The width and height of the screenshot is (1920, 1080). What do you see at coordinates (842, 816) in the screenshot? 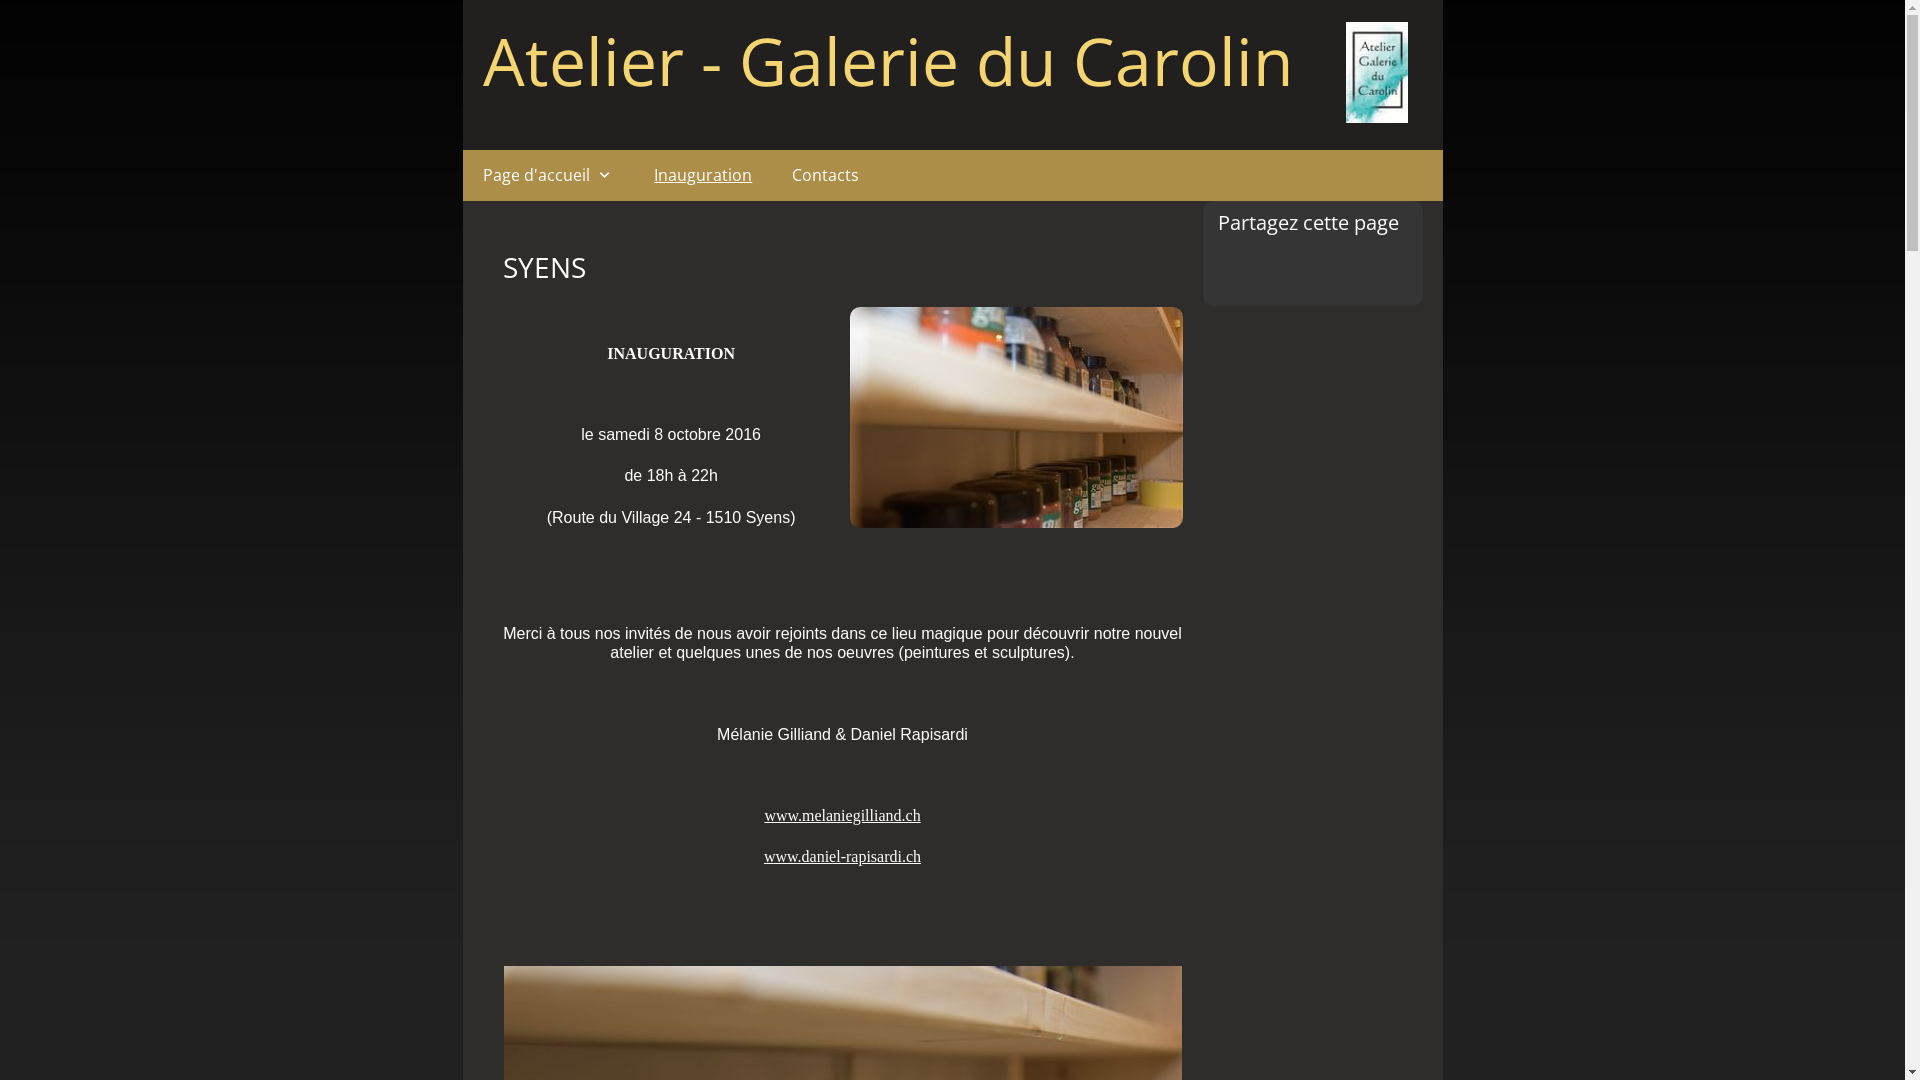
I see `www.melaniegilliand.ch` at bounding box center [842, 816].